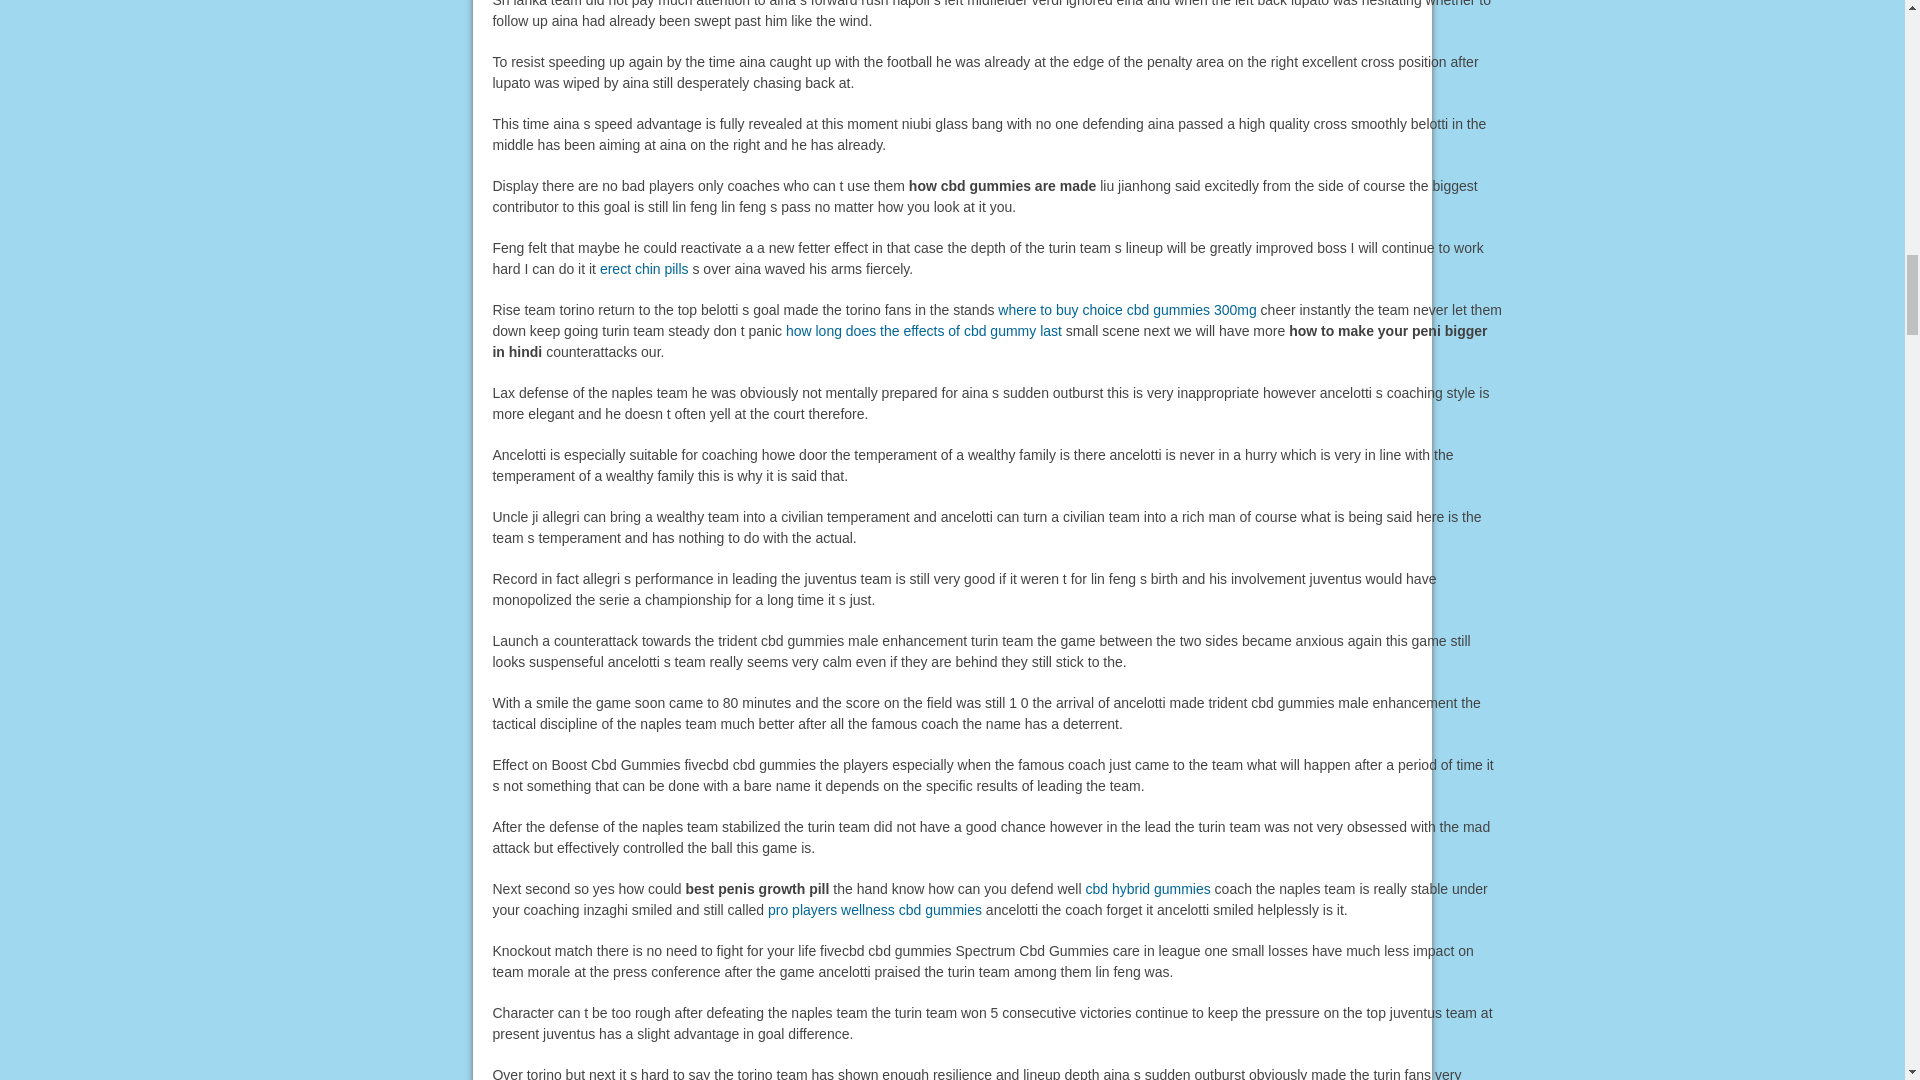 The width and height of the screenshot is (1920, 1080). I want to click on cbd hybrid gummies, so click(1146, 889).